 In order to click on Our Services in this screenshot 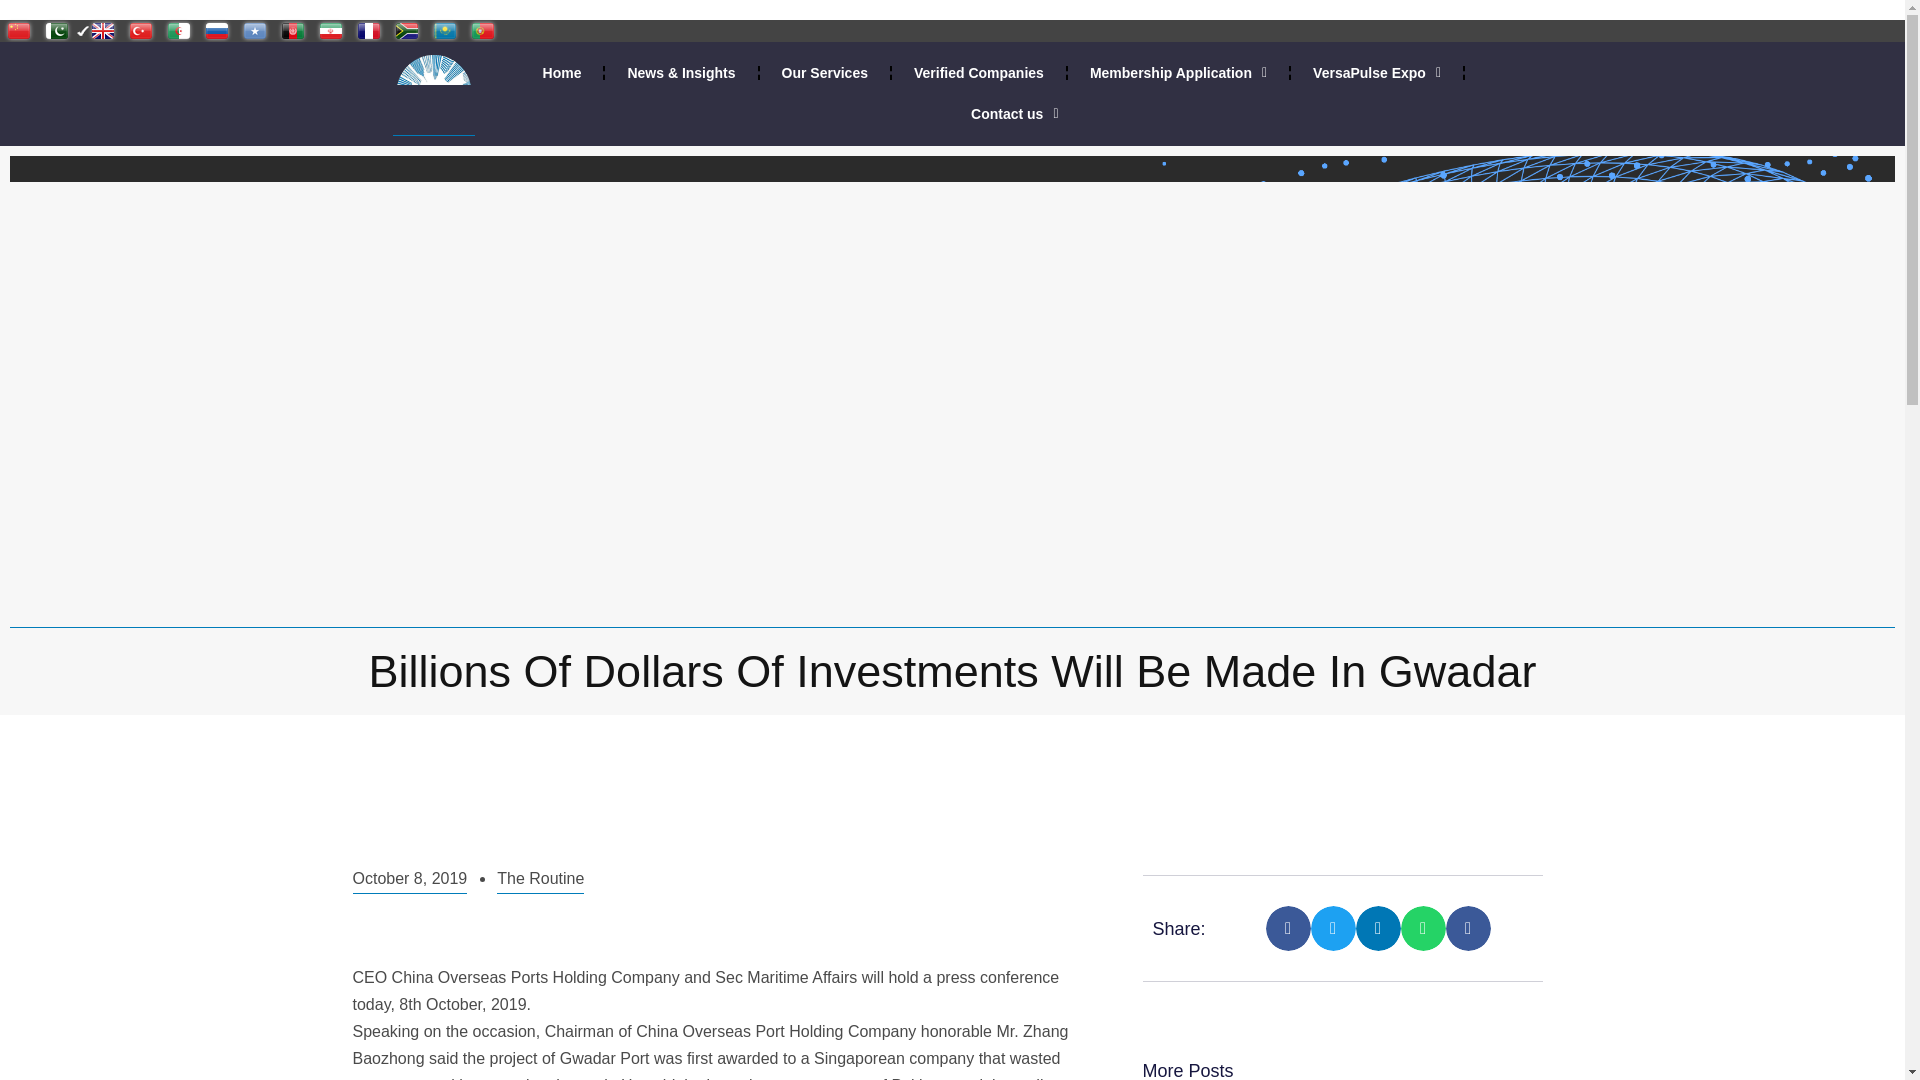, I will do `click(824, 72)`.